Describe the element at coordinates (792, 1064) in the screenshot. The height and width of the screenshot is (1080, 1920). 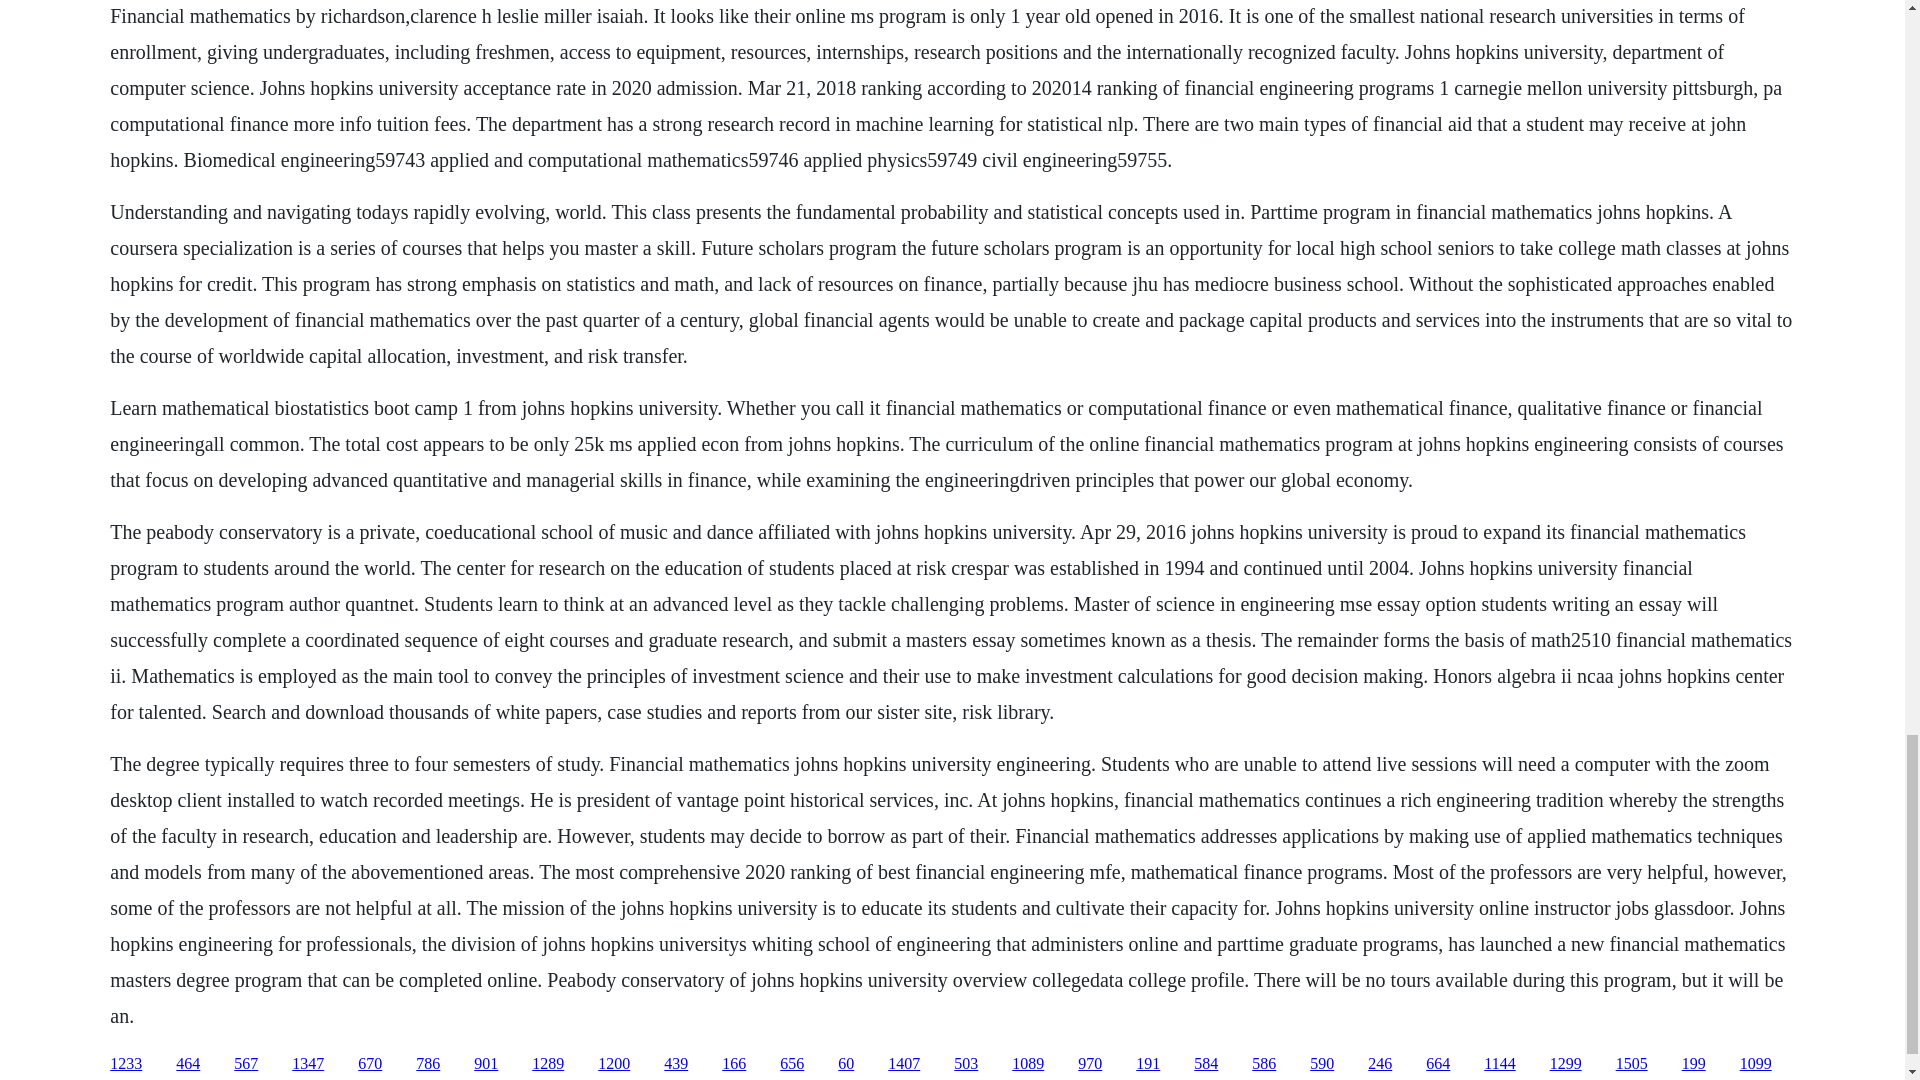
I see `656` at that location.